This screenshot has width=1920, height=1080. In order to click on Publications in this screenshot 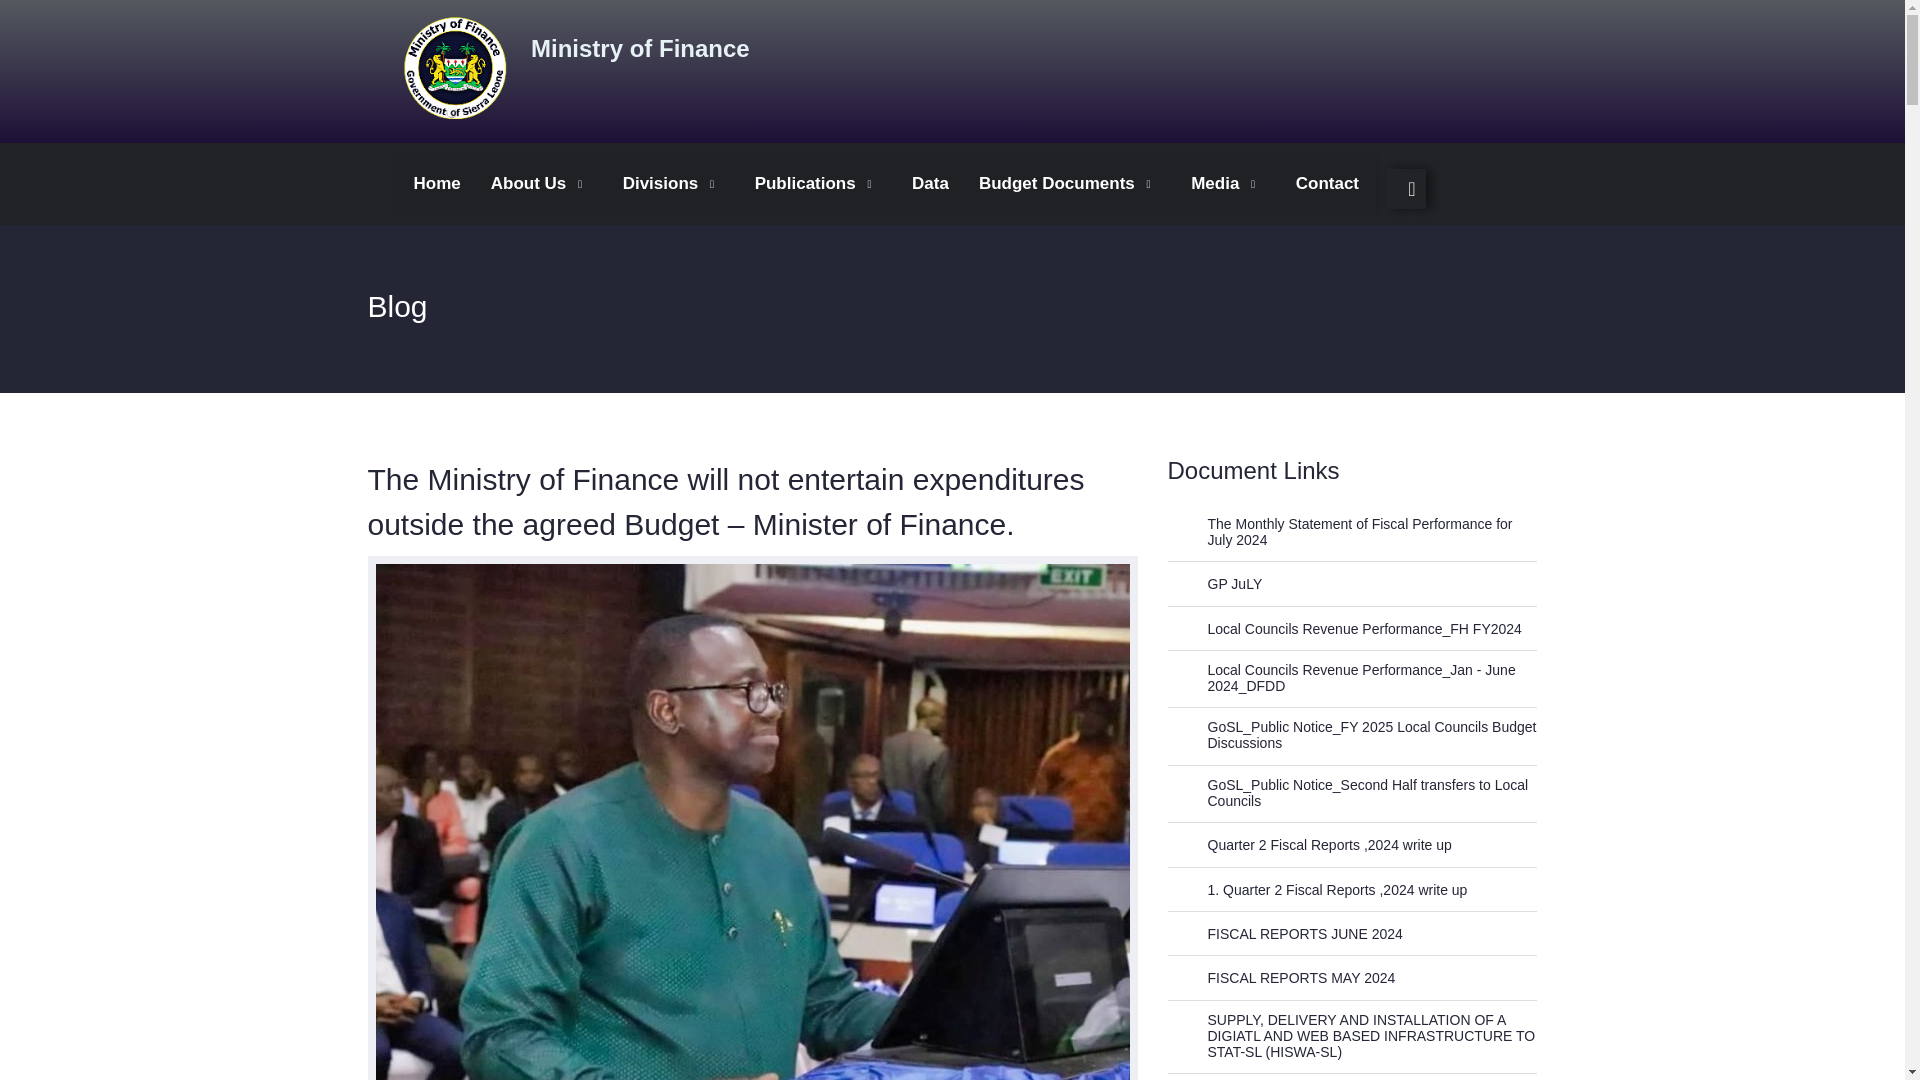, I will do `click(818, 184)`.